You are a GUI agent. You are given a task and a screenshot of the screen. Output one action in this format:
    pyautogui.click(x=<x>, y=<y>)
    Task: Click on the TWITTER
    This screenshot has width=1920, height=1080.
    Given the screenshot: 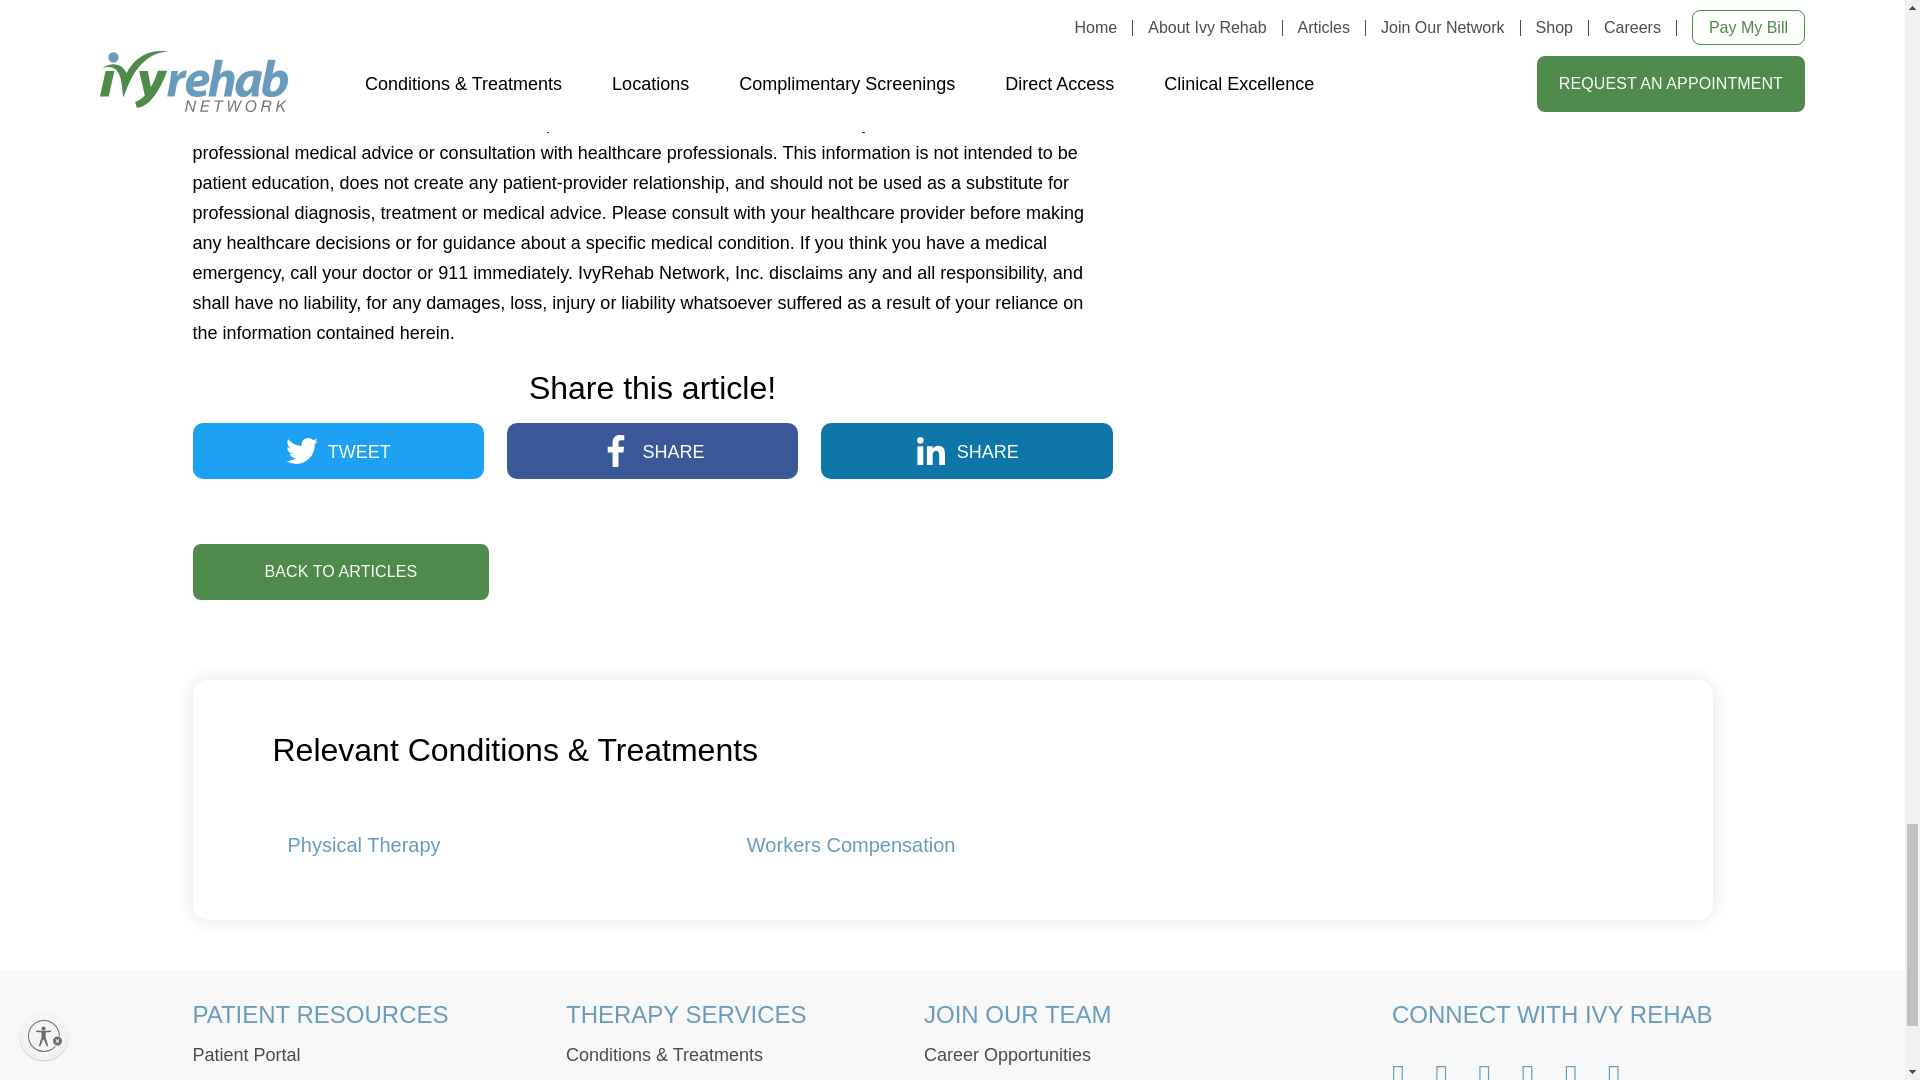 What is the action you would take?
    pyautogui.click(x=302, y=450)
    